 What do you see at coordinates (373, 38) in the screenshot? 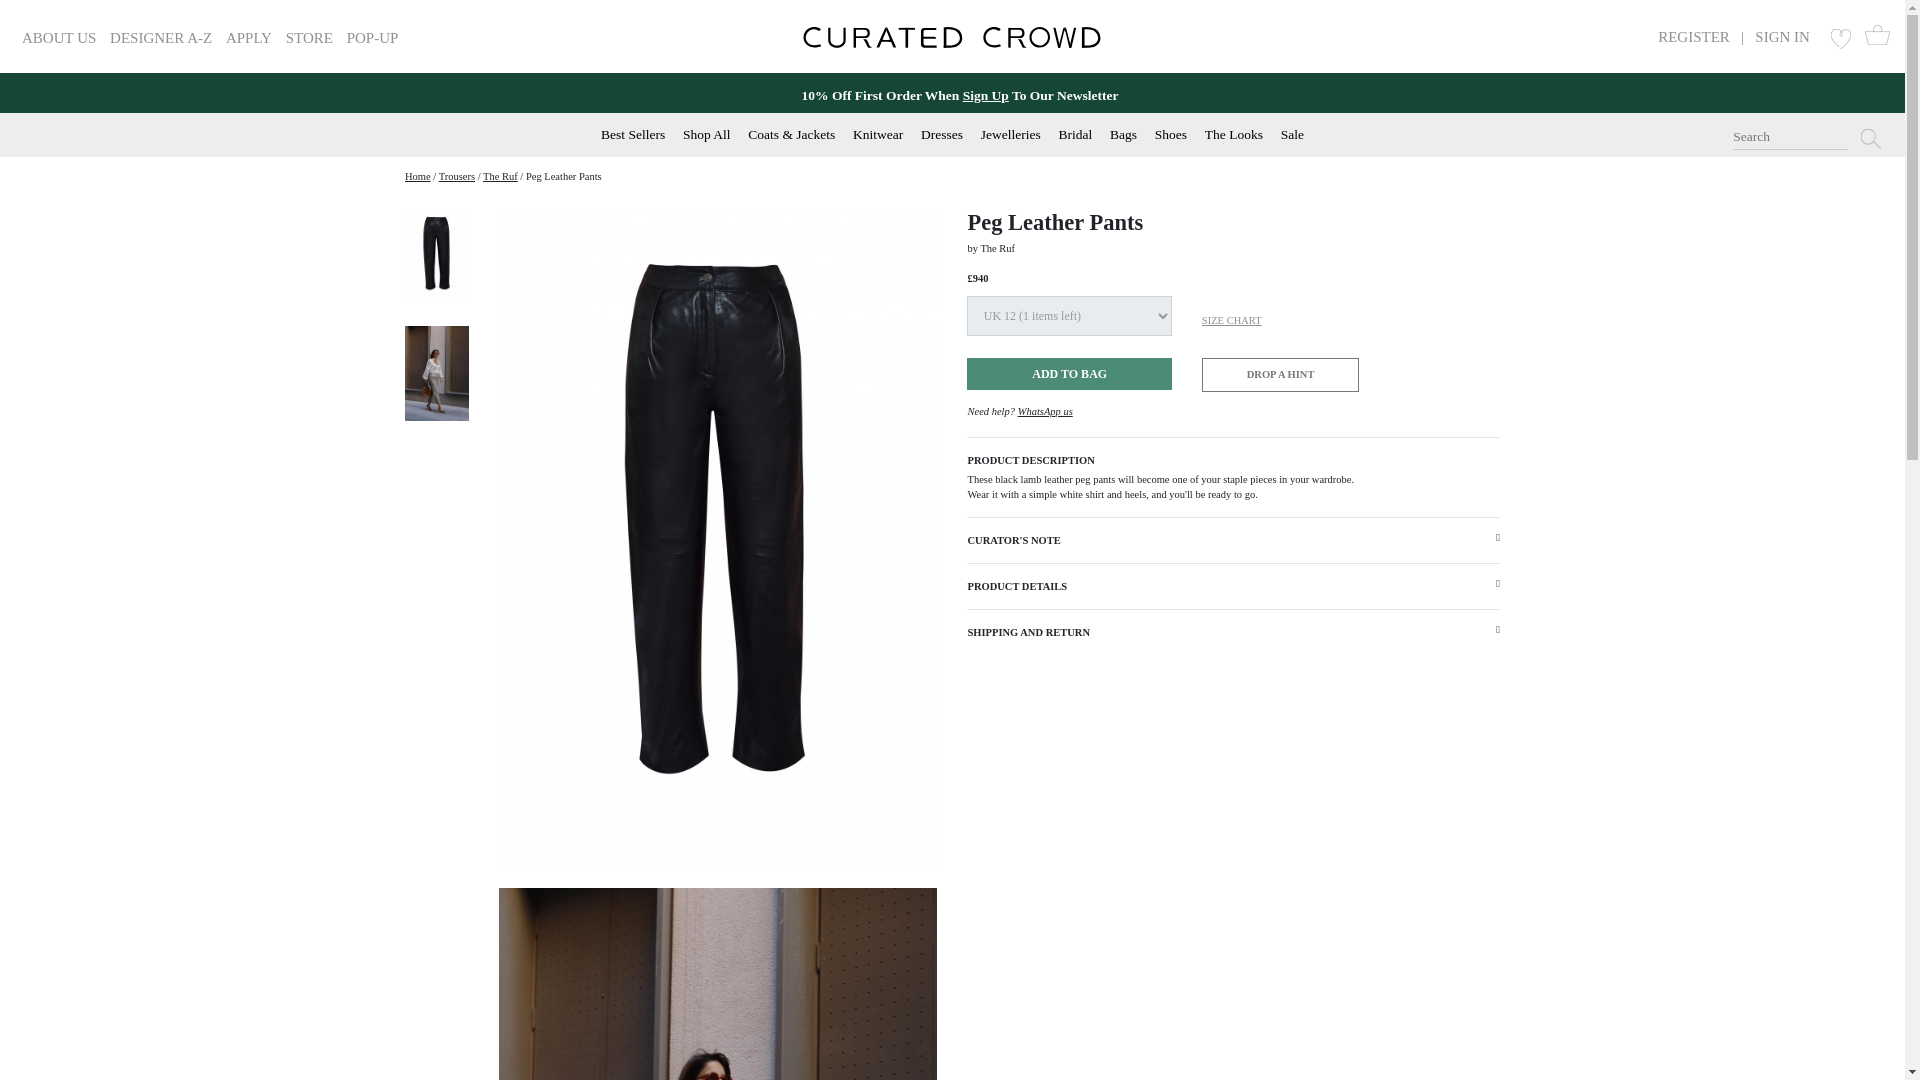
I see `POP-UP` at bounding box center [373, 38].